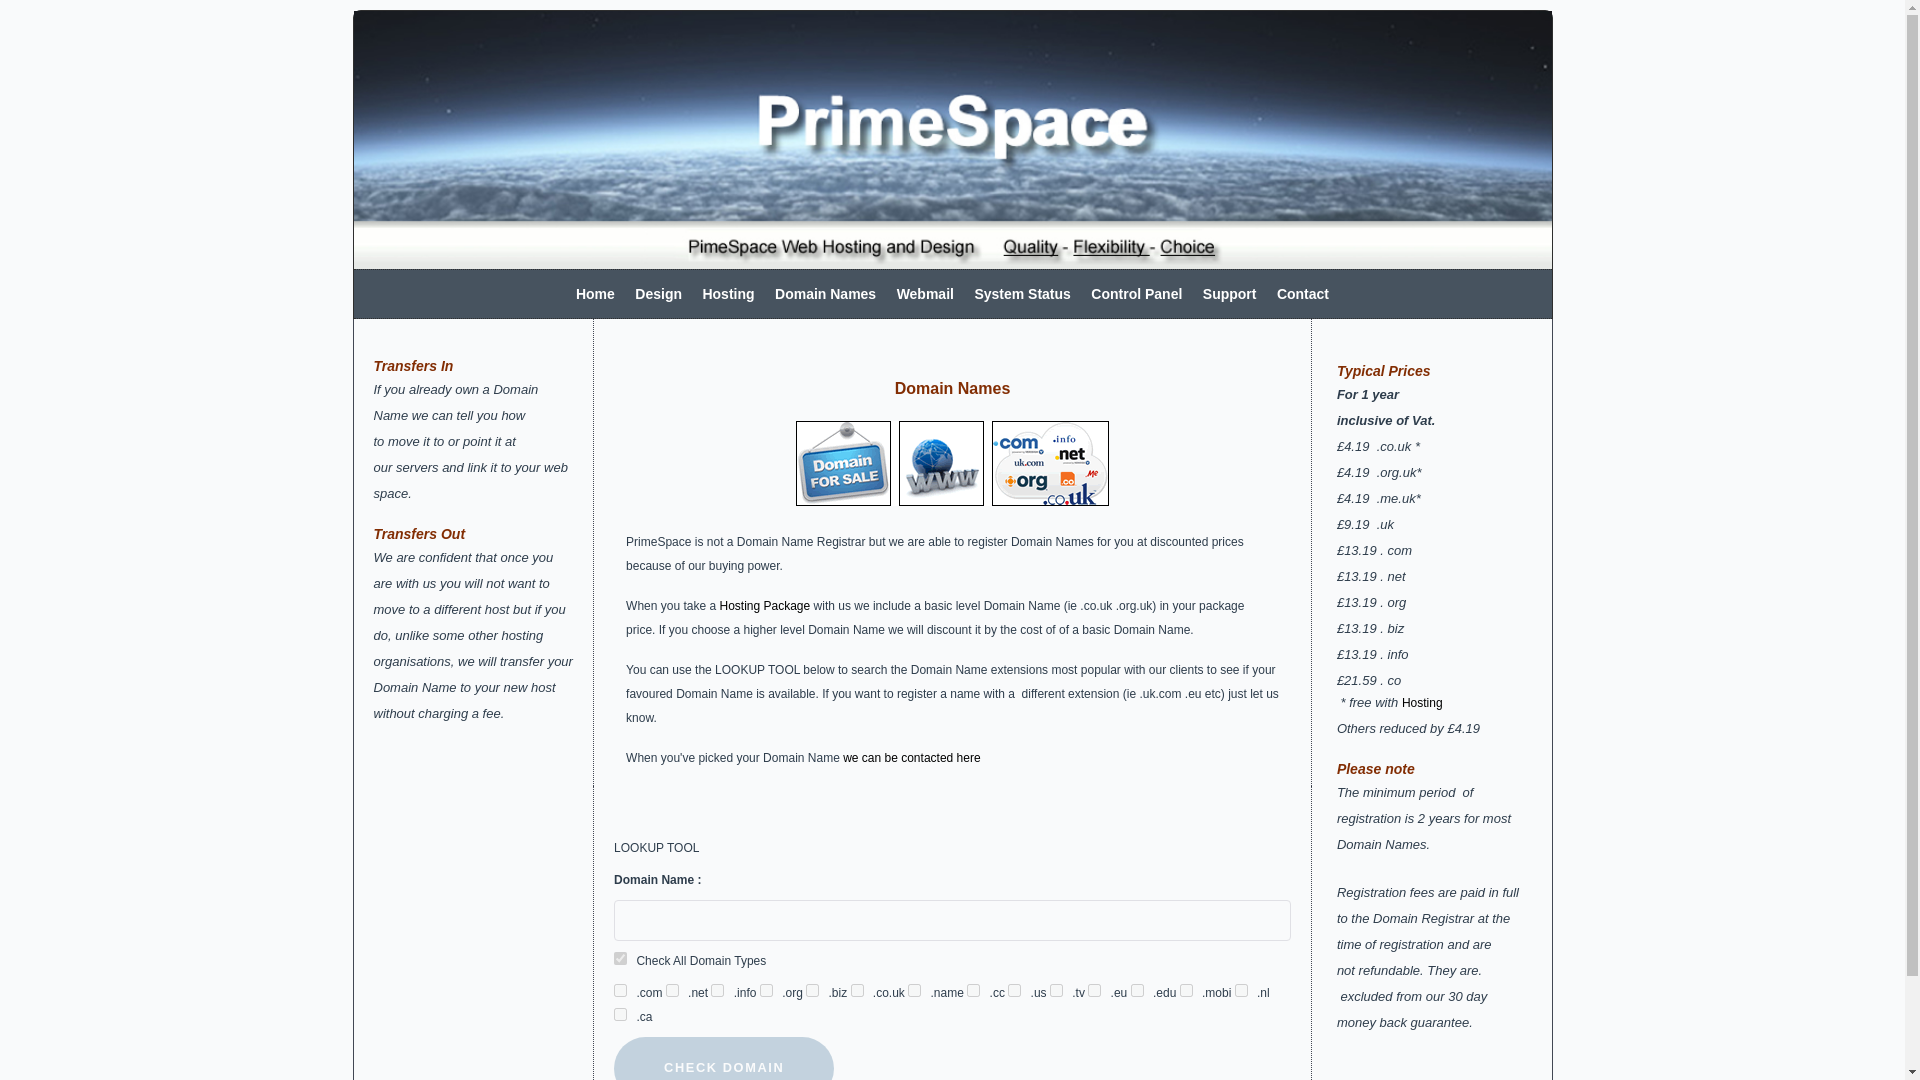  I want to click on on, so click(1186, 990).